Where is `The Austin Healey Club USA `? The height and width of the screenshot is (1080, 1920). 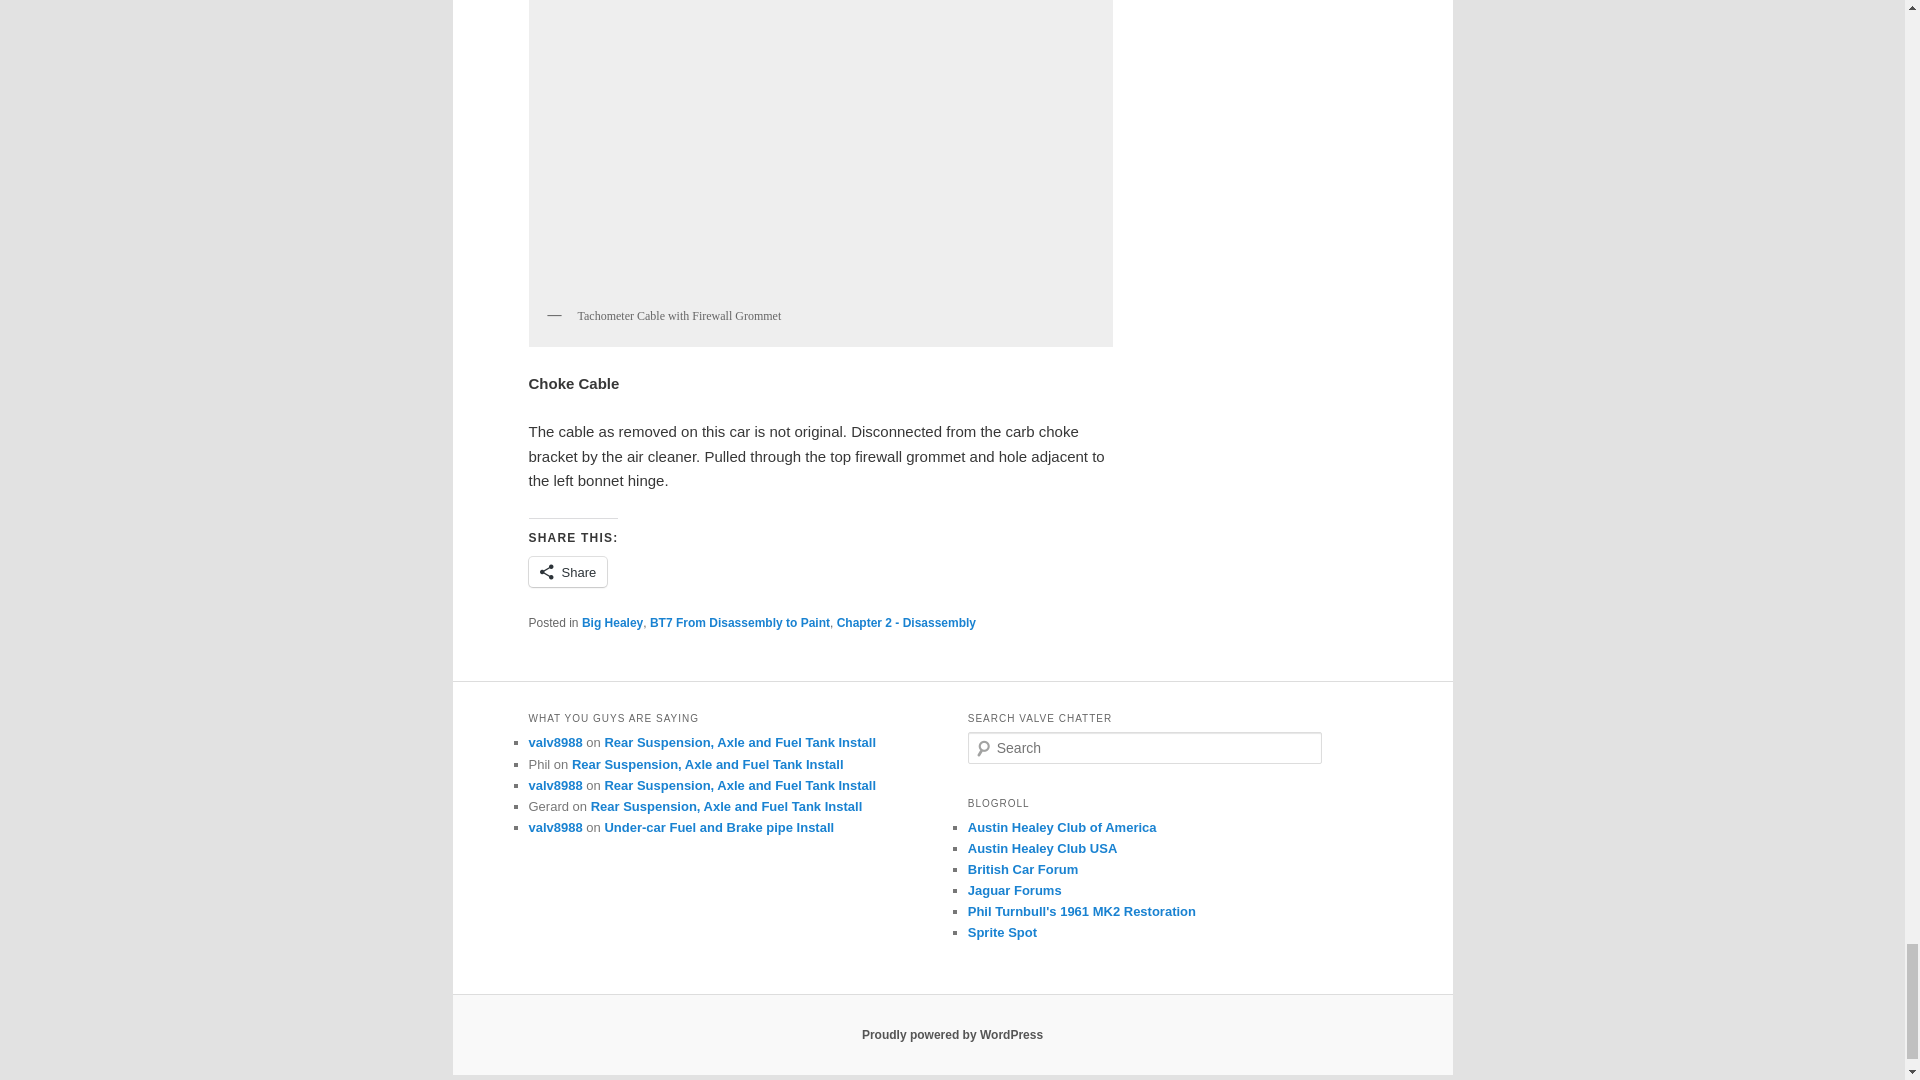 The Austin Healey Club USA  is located at coordinates (1042, 848).